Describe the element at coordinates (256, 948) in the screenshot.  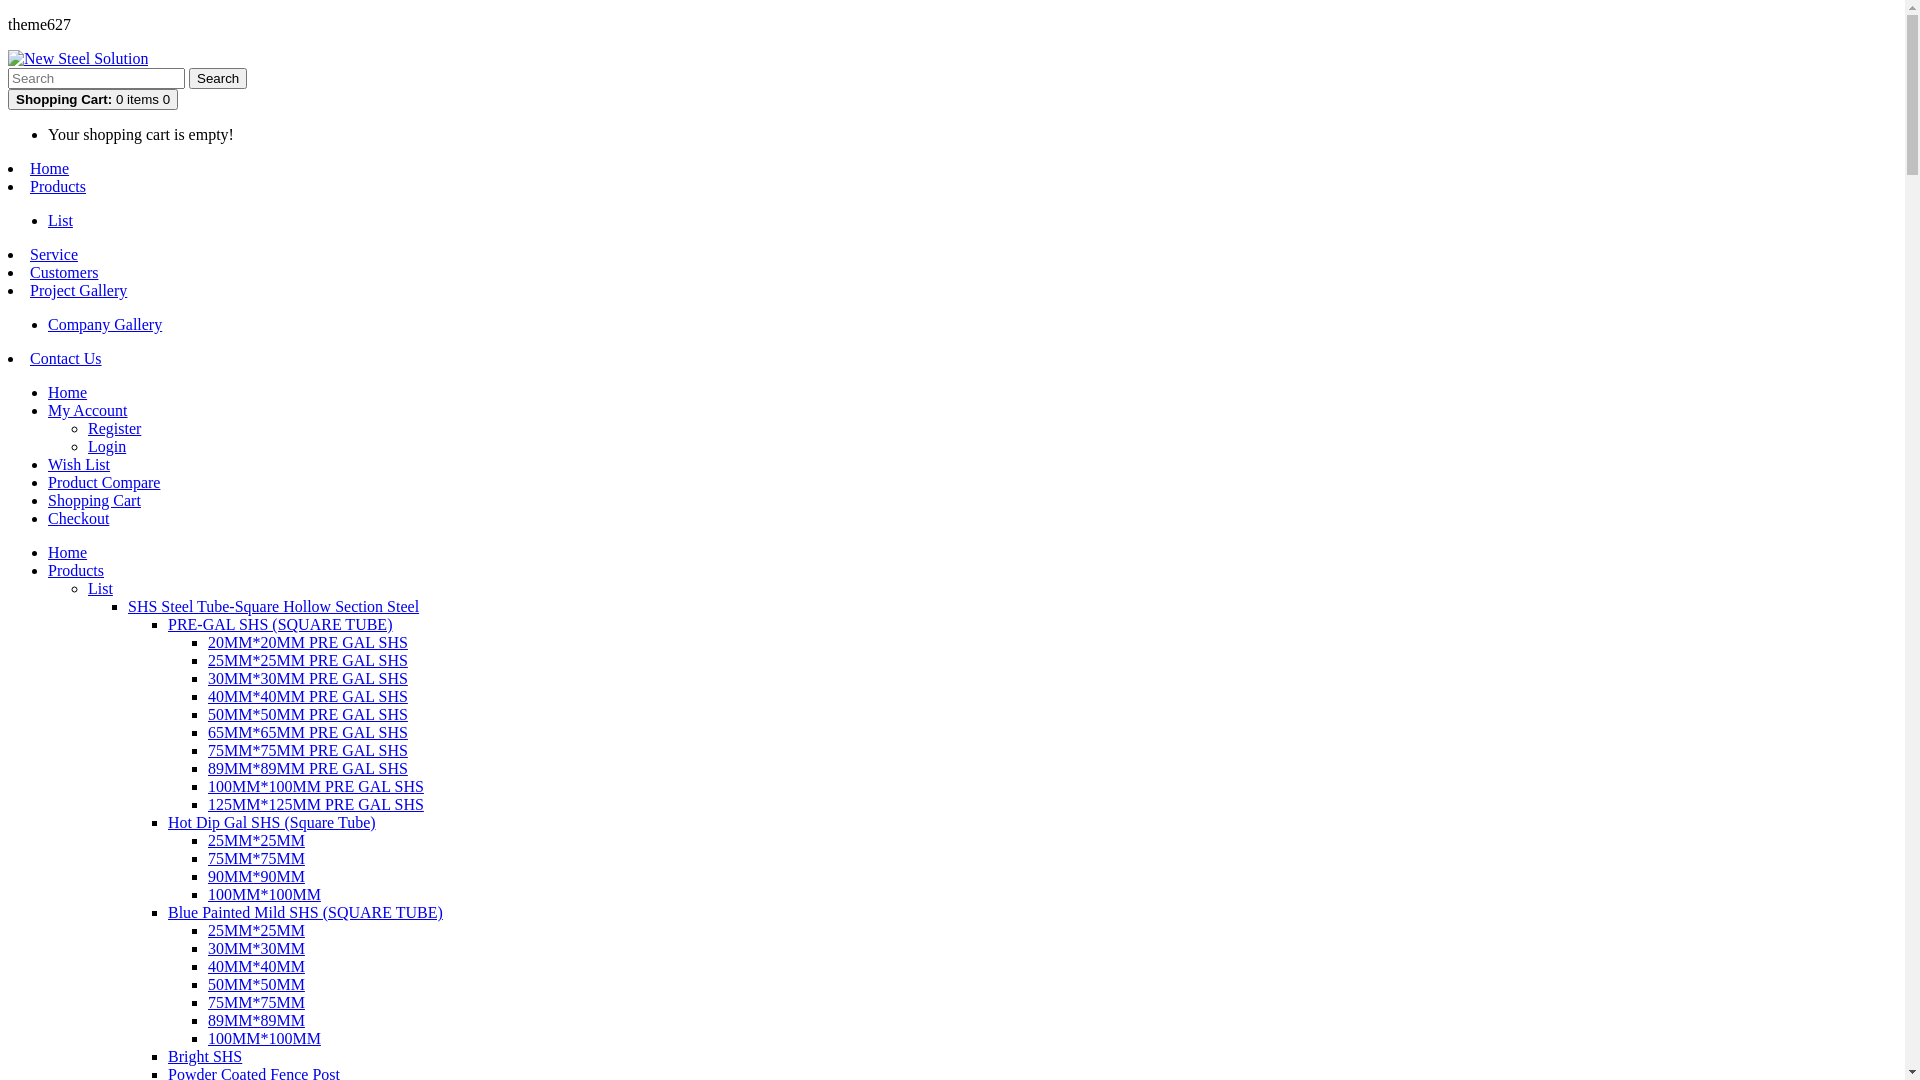
I see `30MM*30MM` at that location.